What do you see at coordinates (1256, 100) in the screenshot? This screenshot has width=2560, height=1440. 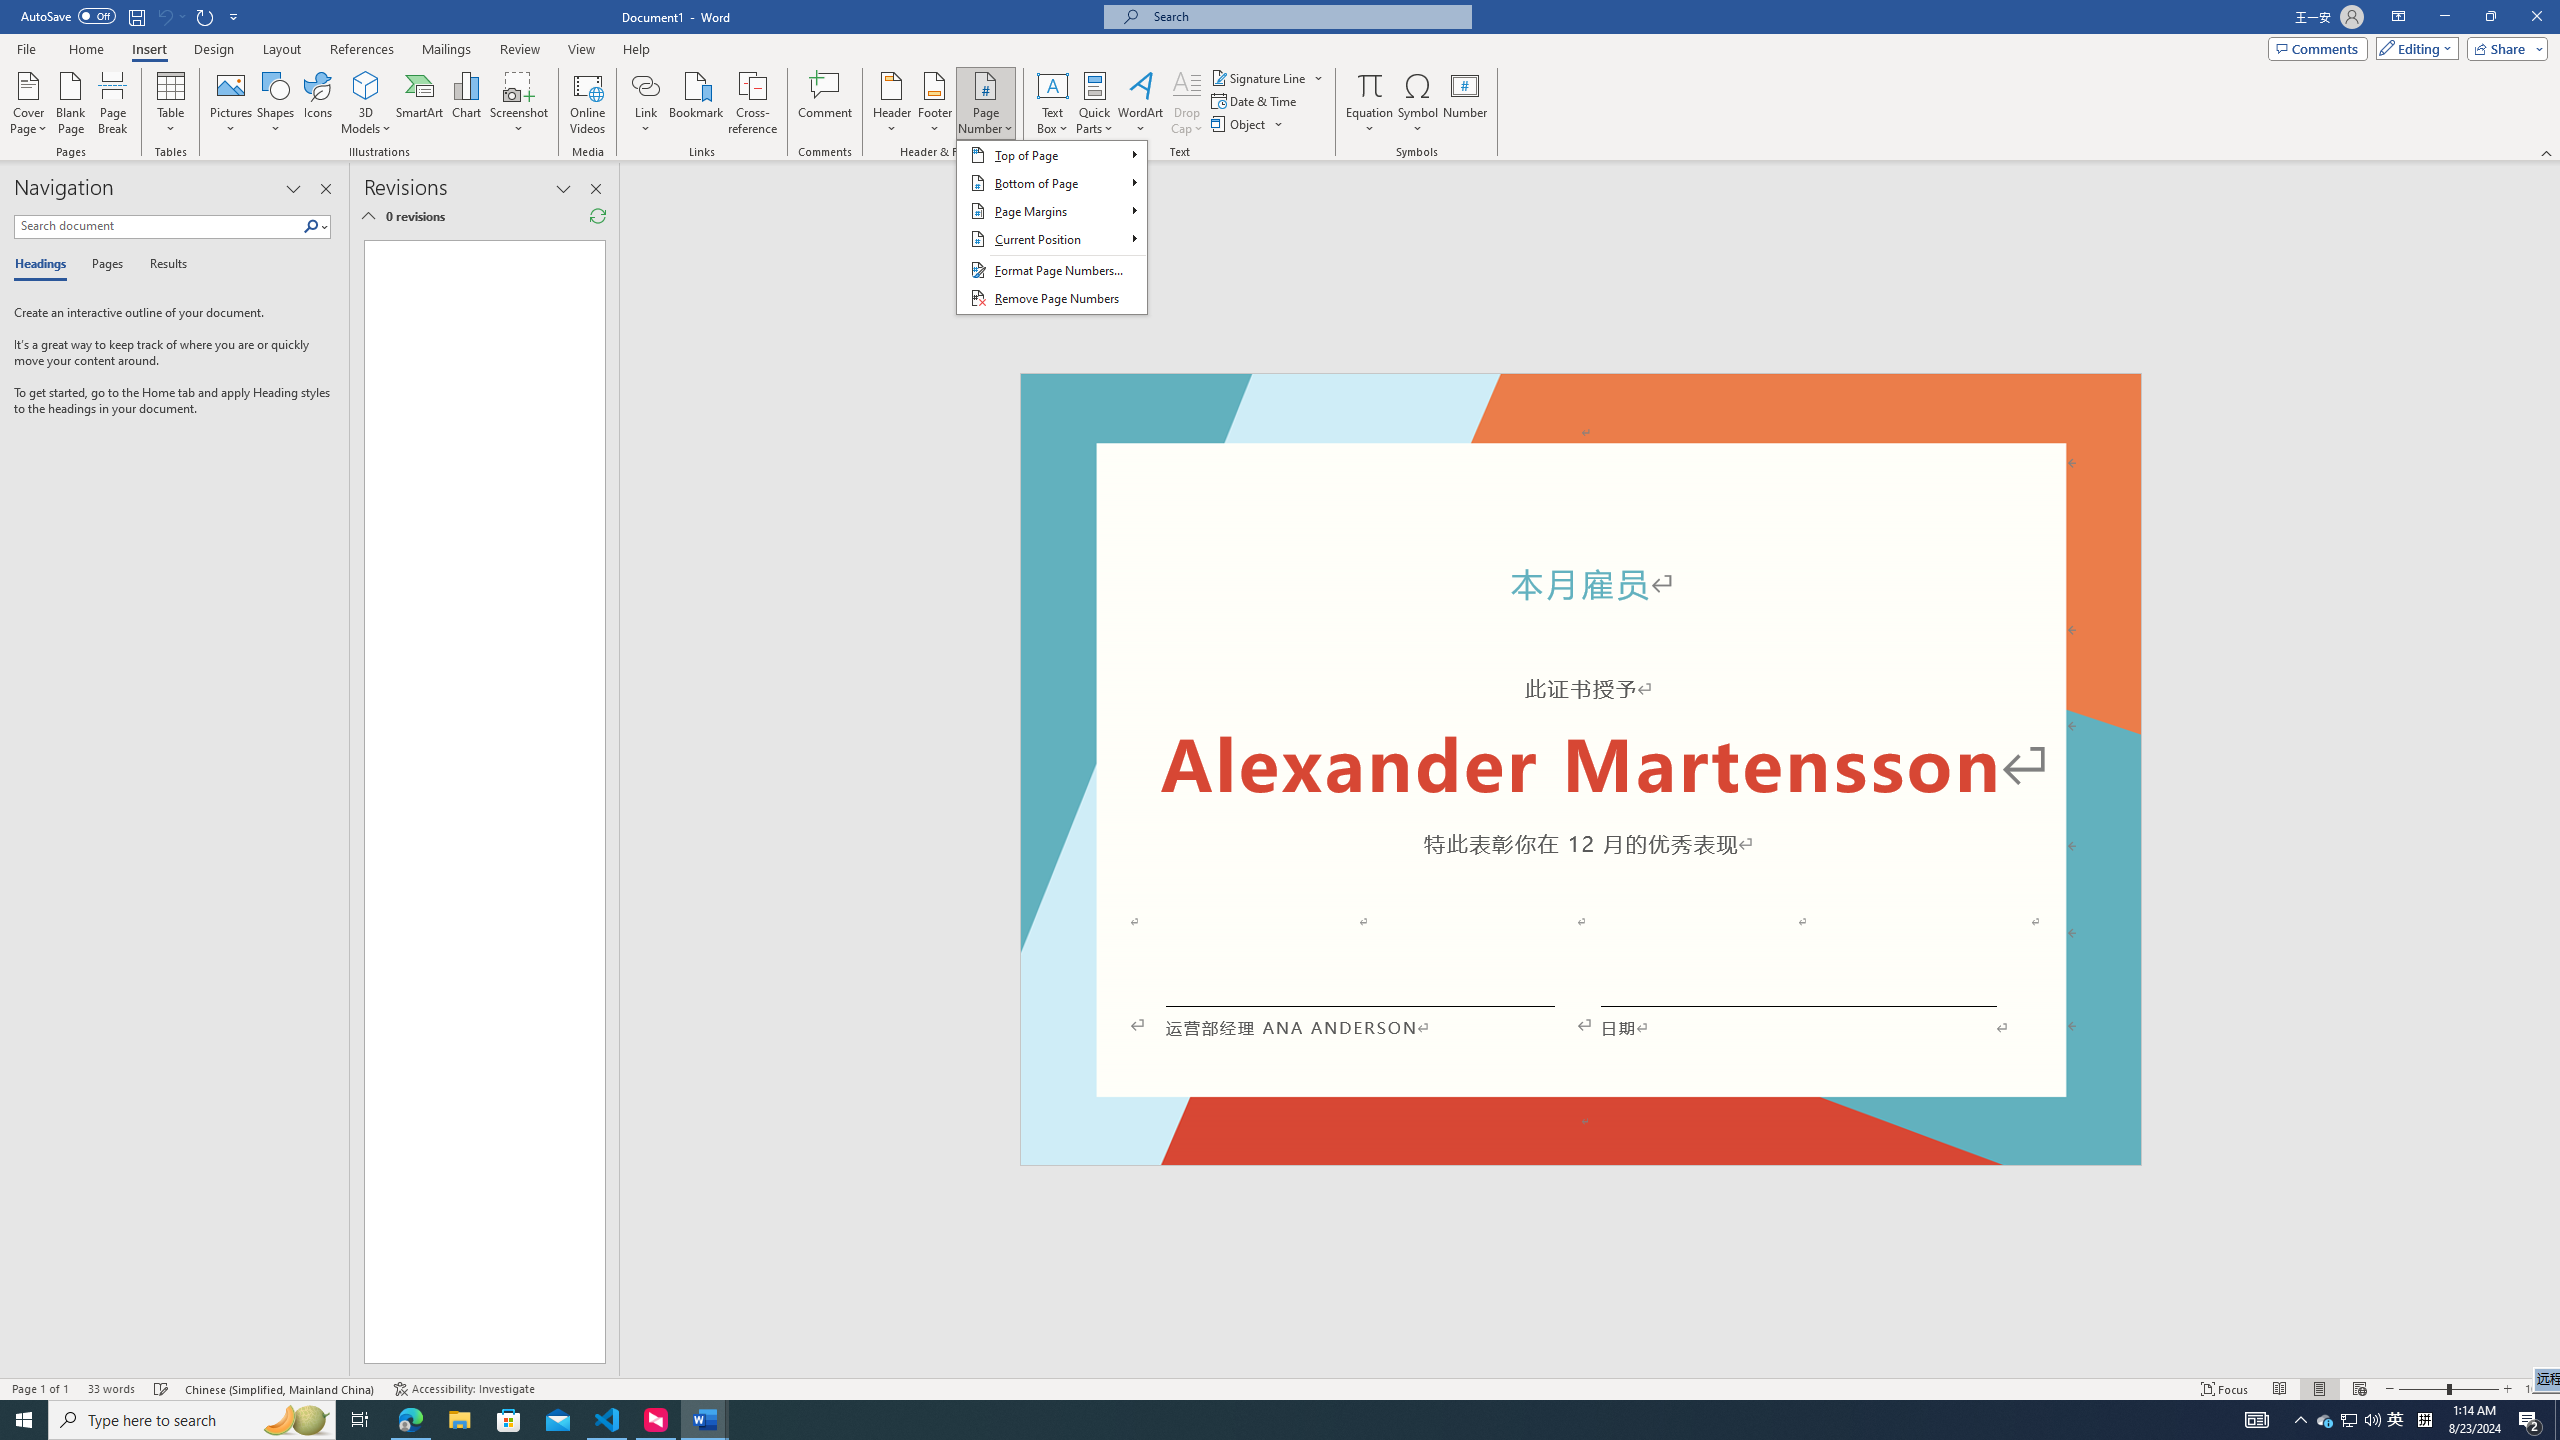 I see `Date & Time...` at bounding box center [1256, 100].